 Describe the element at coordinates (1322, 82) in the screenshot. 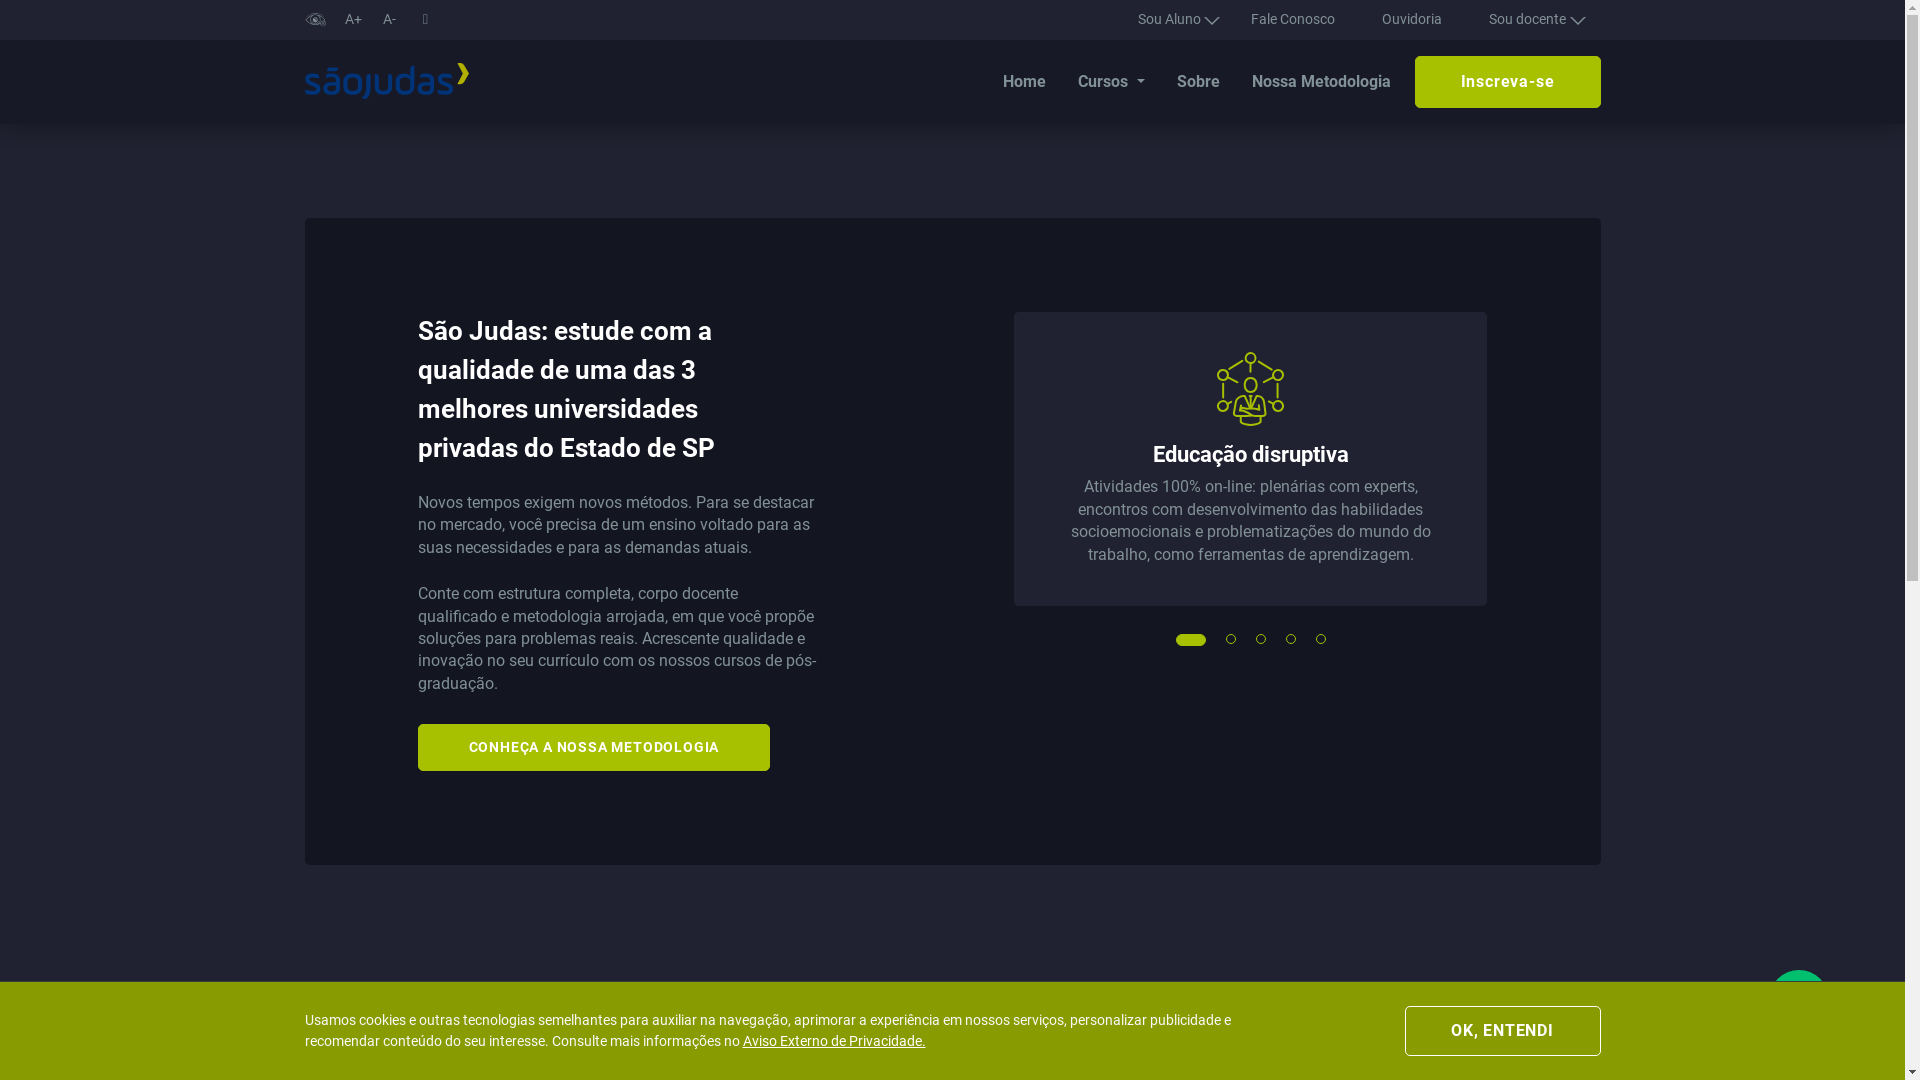

I see `Nossa Metodologia` at that location.